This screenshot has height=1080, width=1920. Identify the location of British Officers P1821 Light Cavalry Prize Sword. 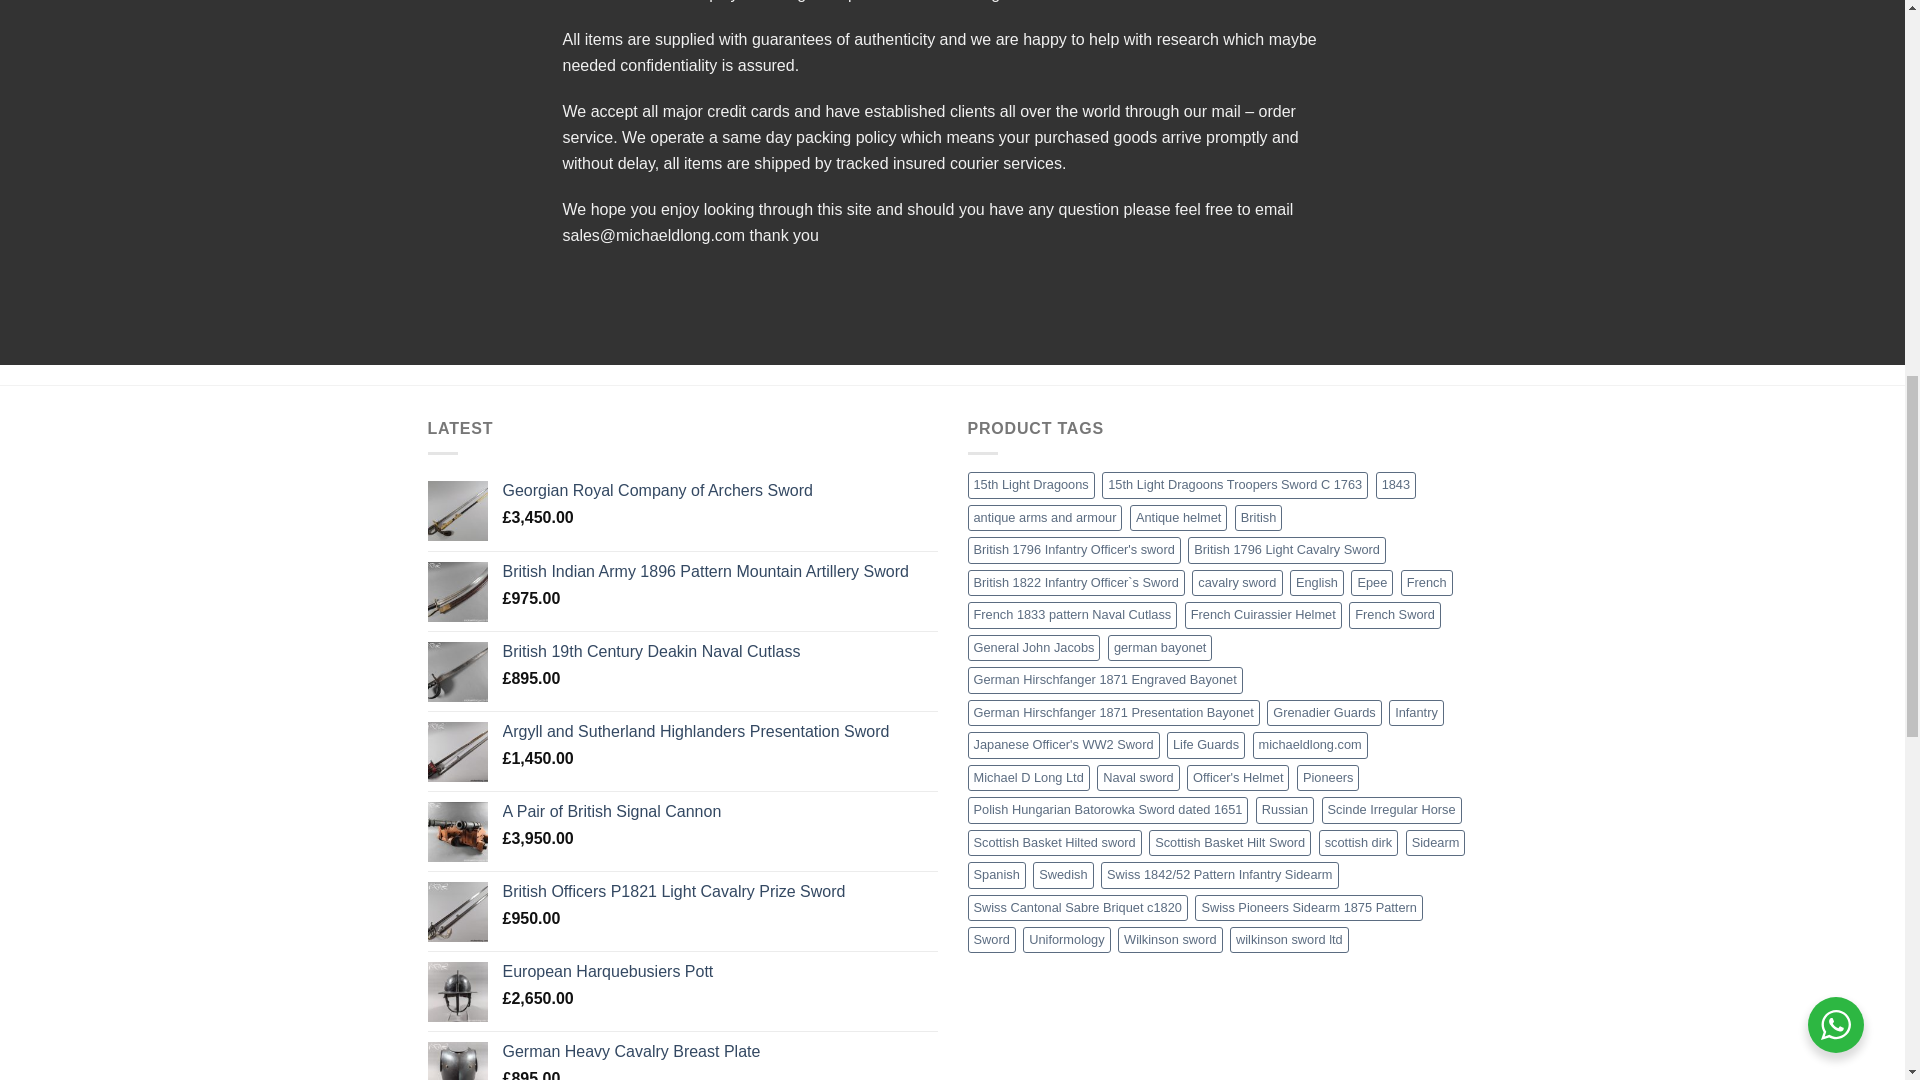
(718, 892).